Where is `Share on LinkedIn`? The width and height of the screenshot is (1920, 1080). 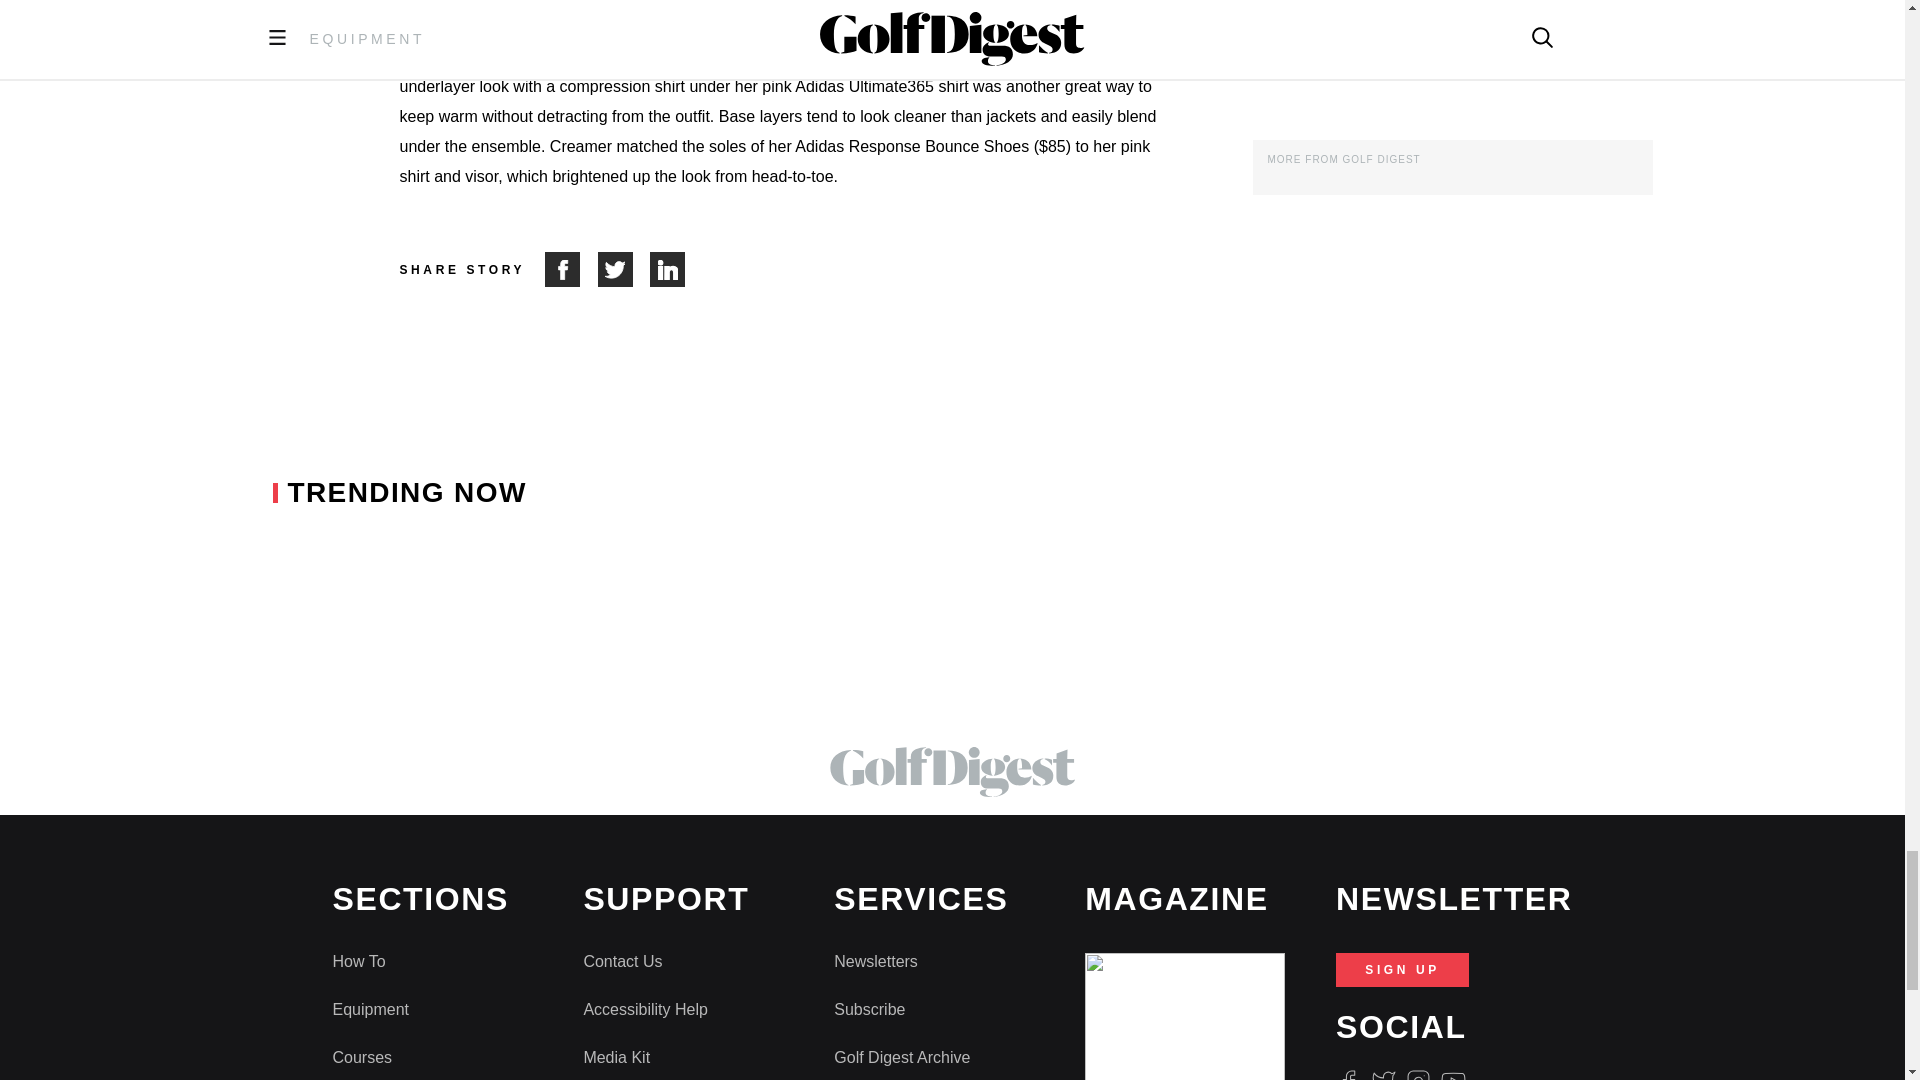 Share on LinkedIn is located at coordinates (668, 269).